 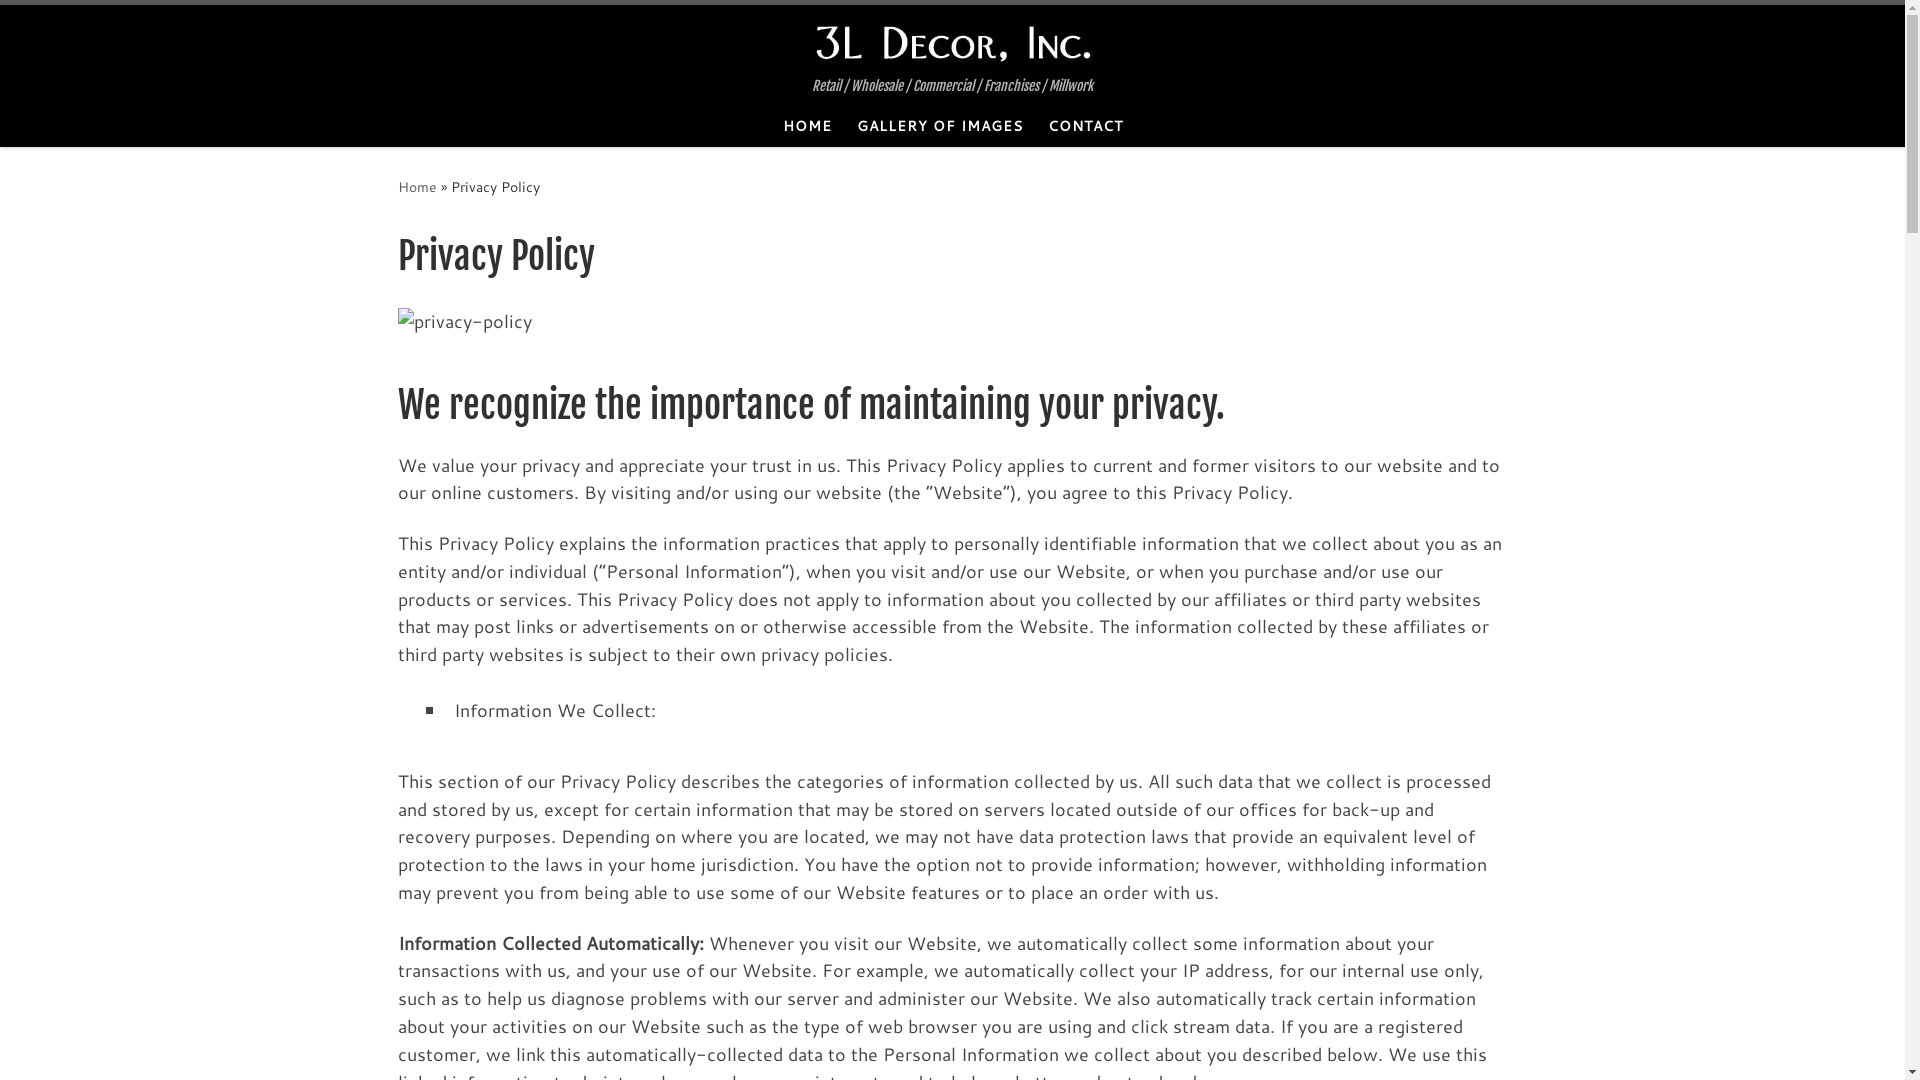 I want to click on GALLERY OF IMAGES, so click(x=940, y=126).